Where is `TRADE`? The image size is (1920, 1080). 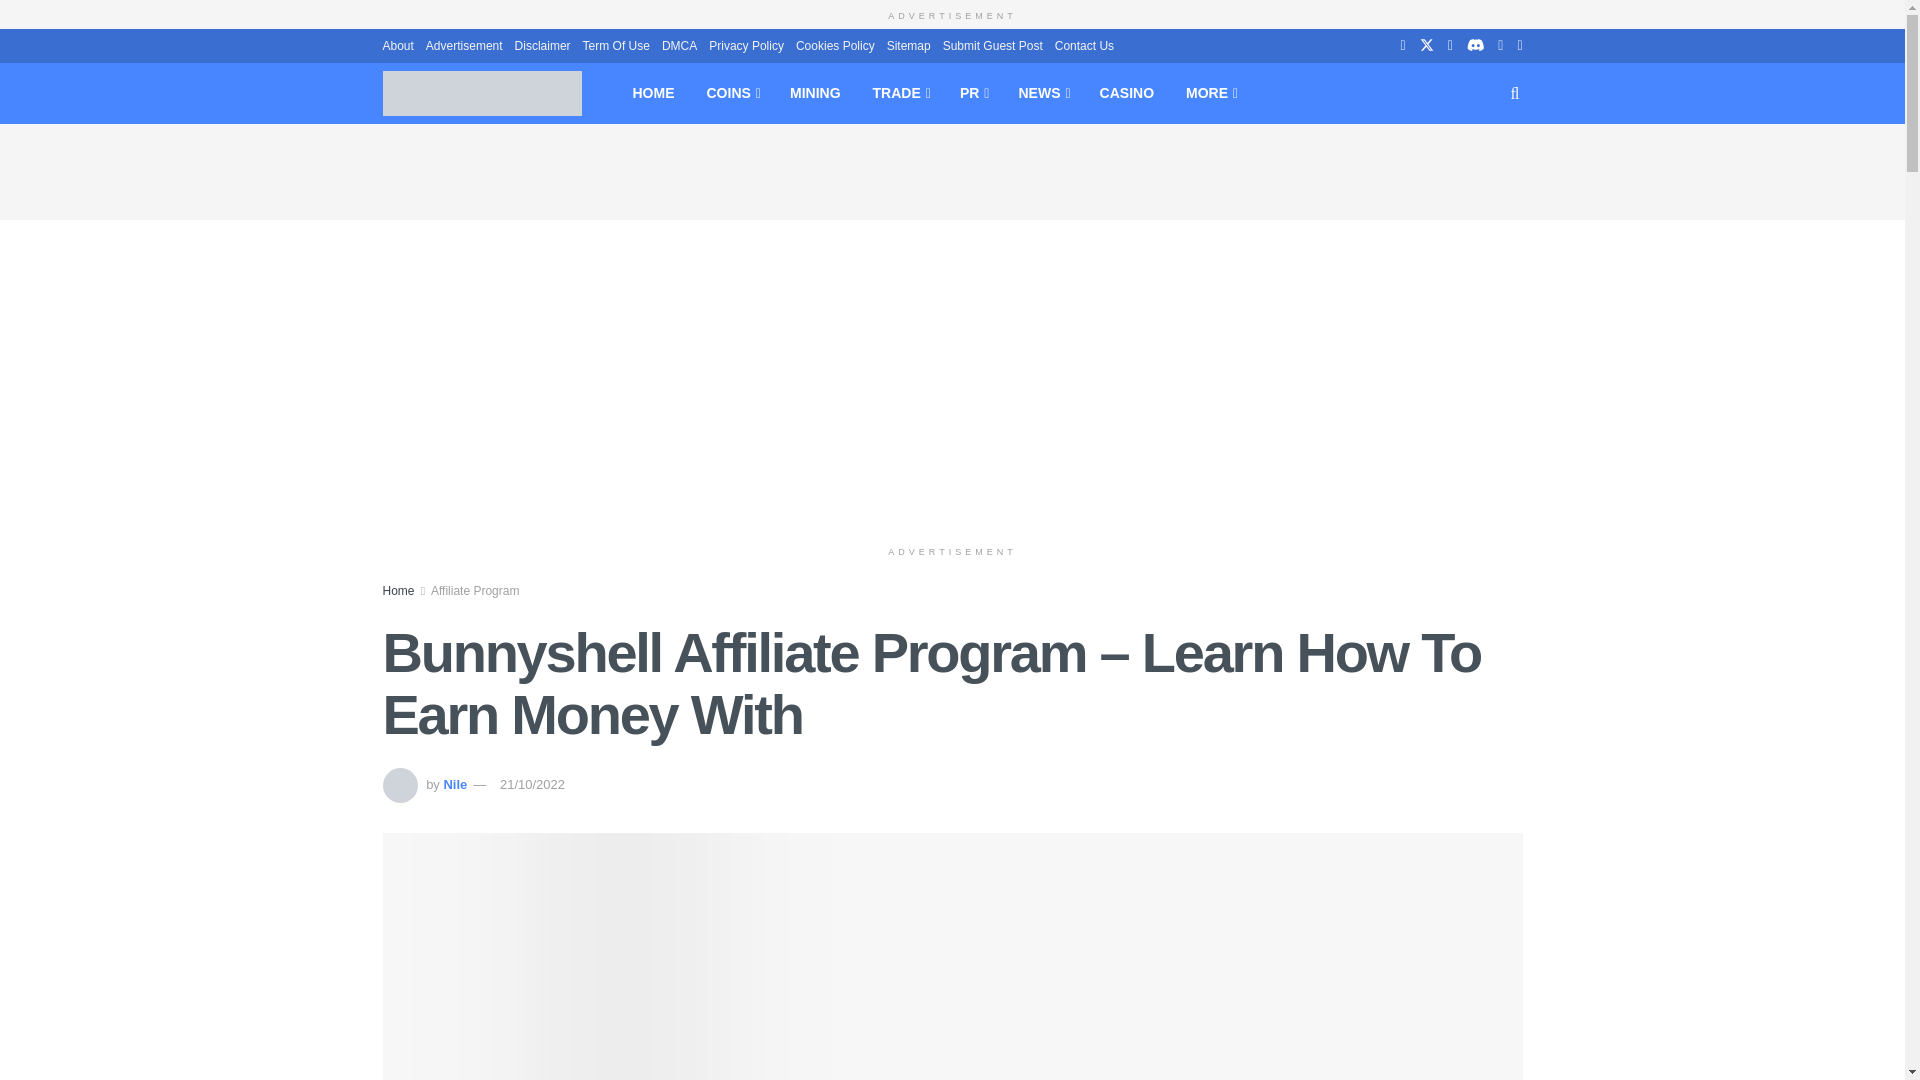 TRADE is located at coordinates (900, 92).